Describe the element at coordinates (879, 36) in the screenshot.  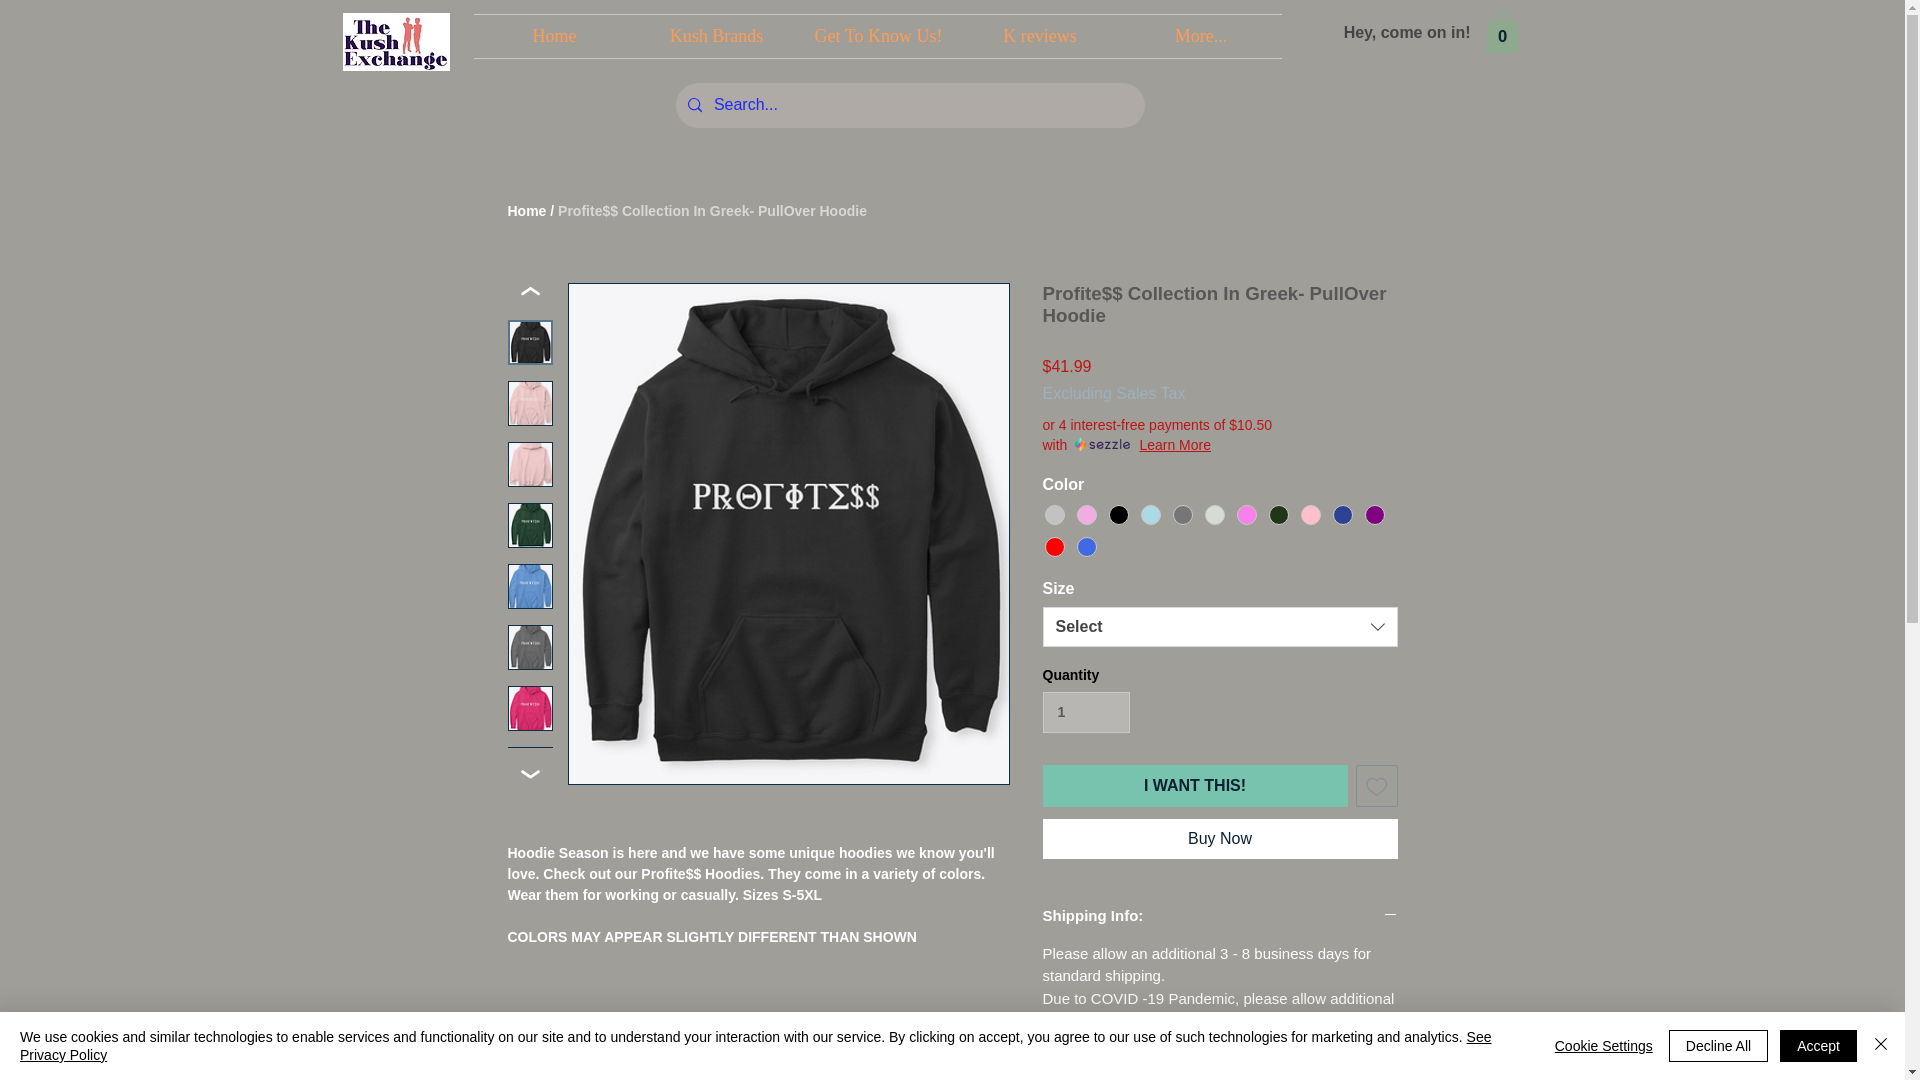
I see `Get To Know Us!` at that location.